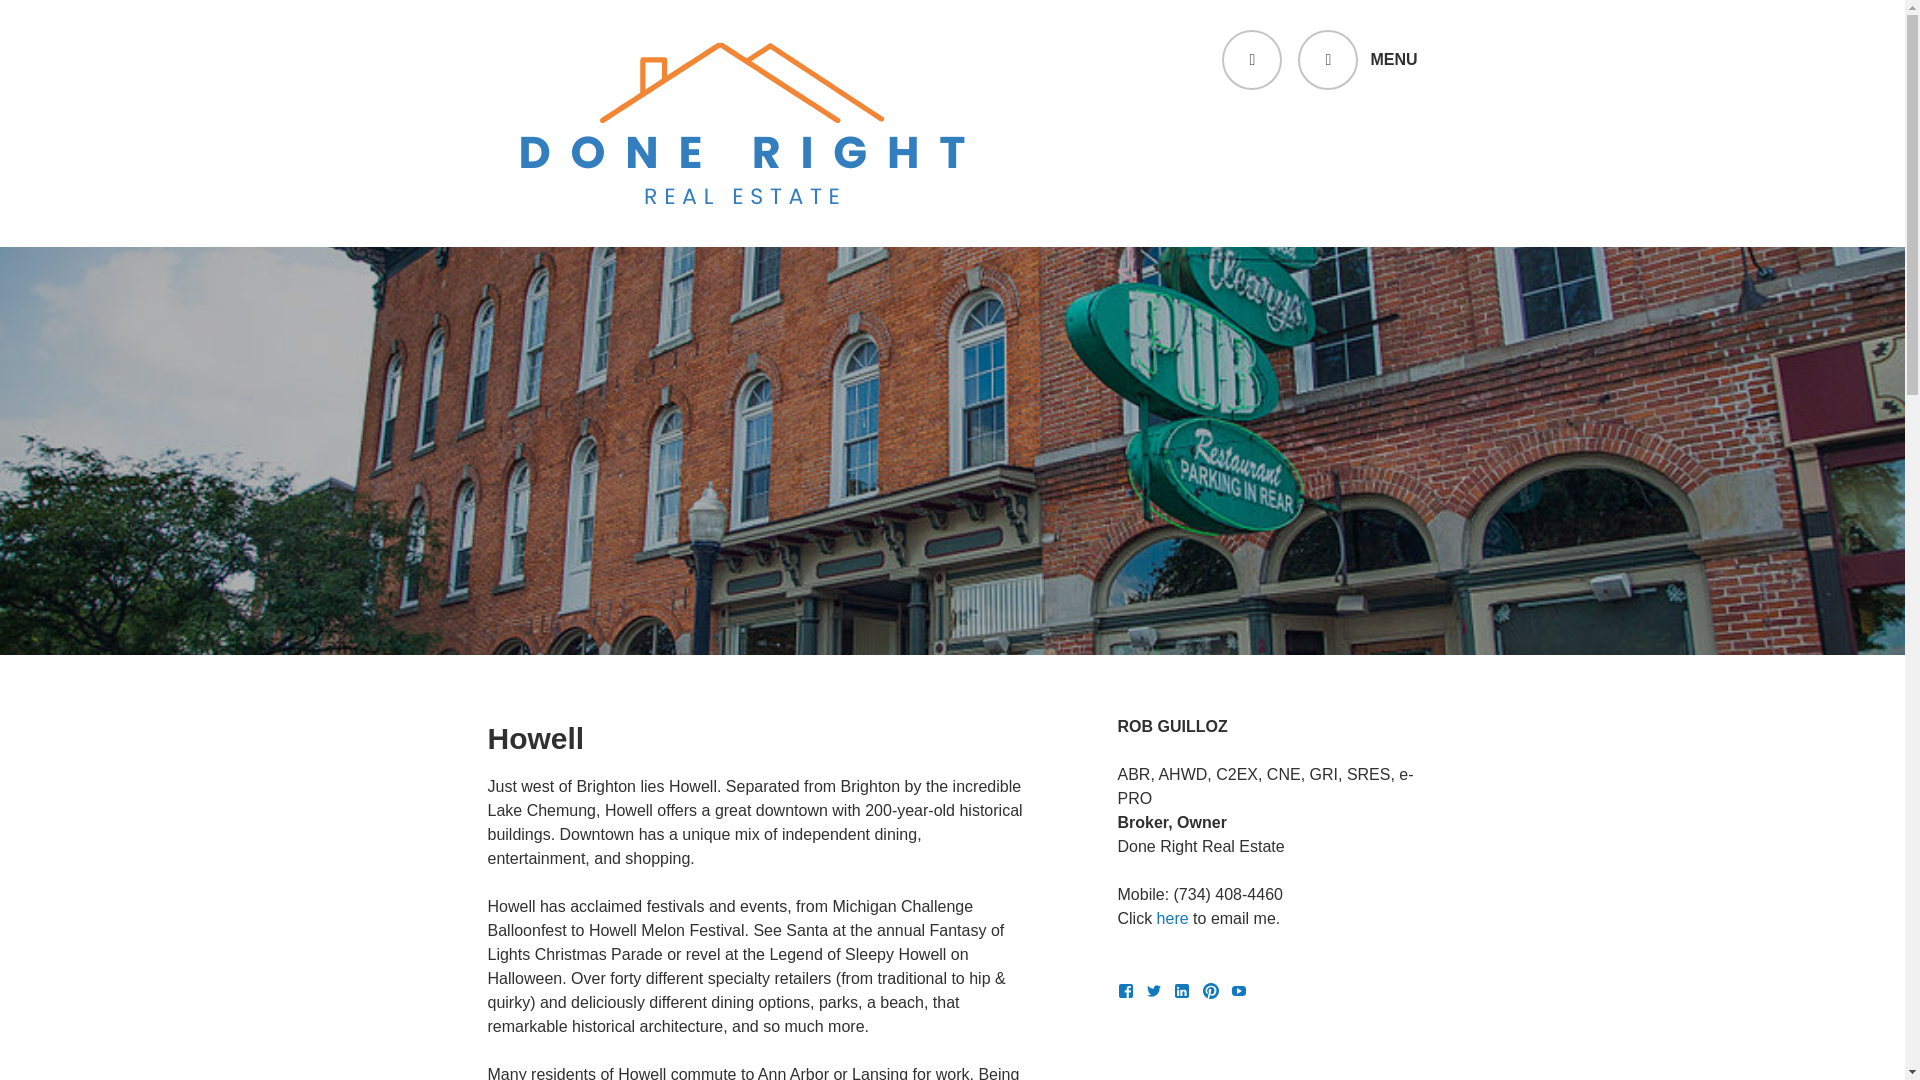  What do you see at coordinates (1252, 60) in the screenshot?
I see `SEARCH` at bounding box center [1252, 60].